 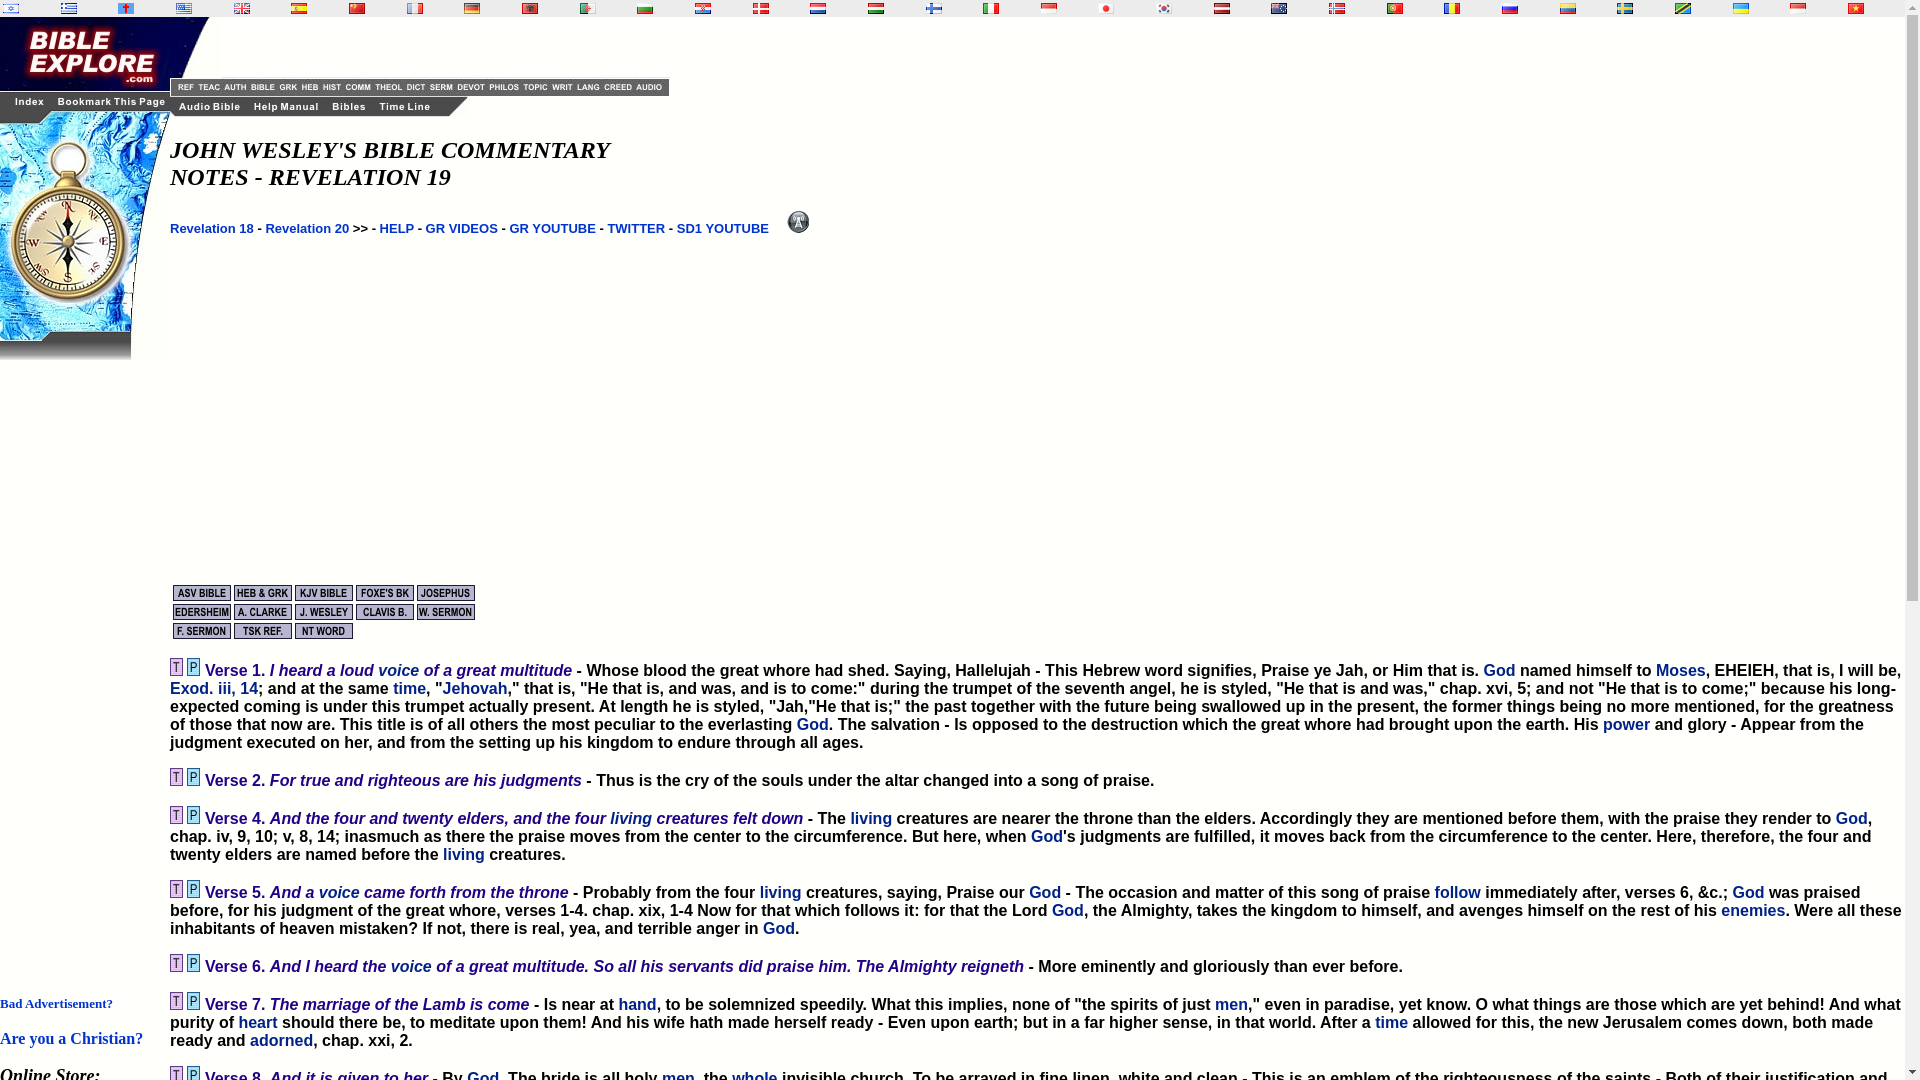 I want to click on Baru Bibliya, so click(x=1048, y=8).